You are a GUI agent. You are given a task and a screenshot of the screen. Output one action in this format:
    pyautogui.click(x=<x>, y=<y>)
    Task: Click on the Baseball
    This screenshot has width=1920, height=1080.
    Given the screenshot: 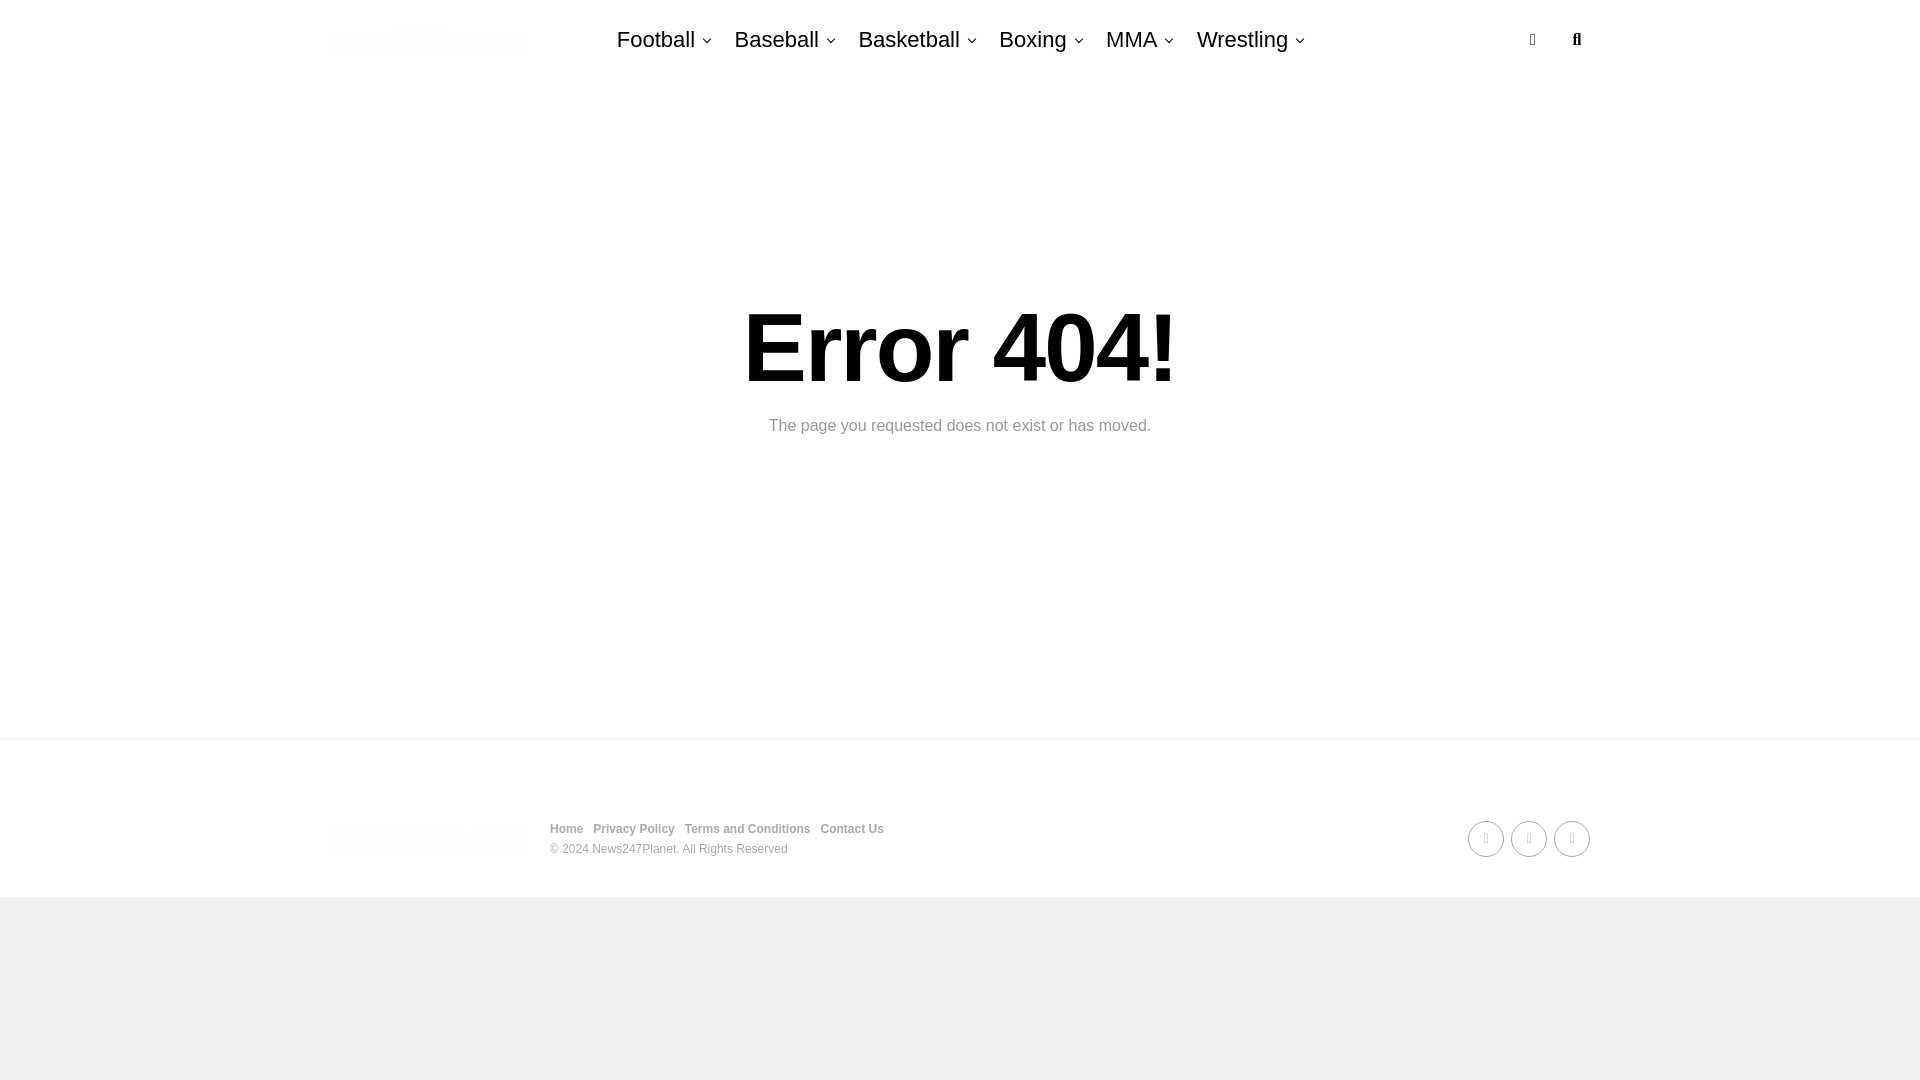 What is the action you would take?
    pyautogui.click(x=777, y=40)
    